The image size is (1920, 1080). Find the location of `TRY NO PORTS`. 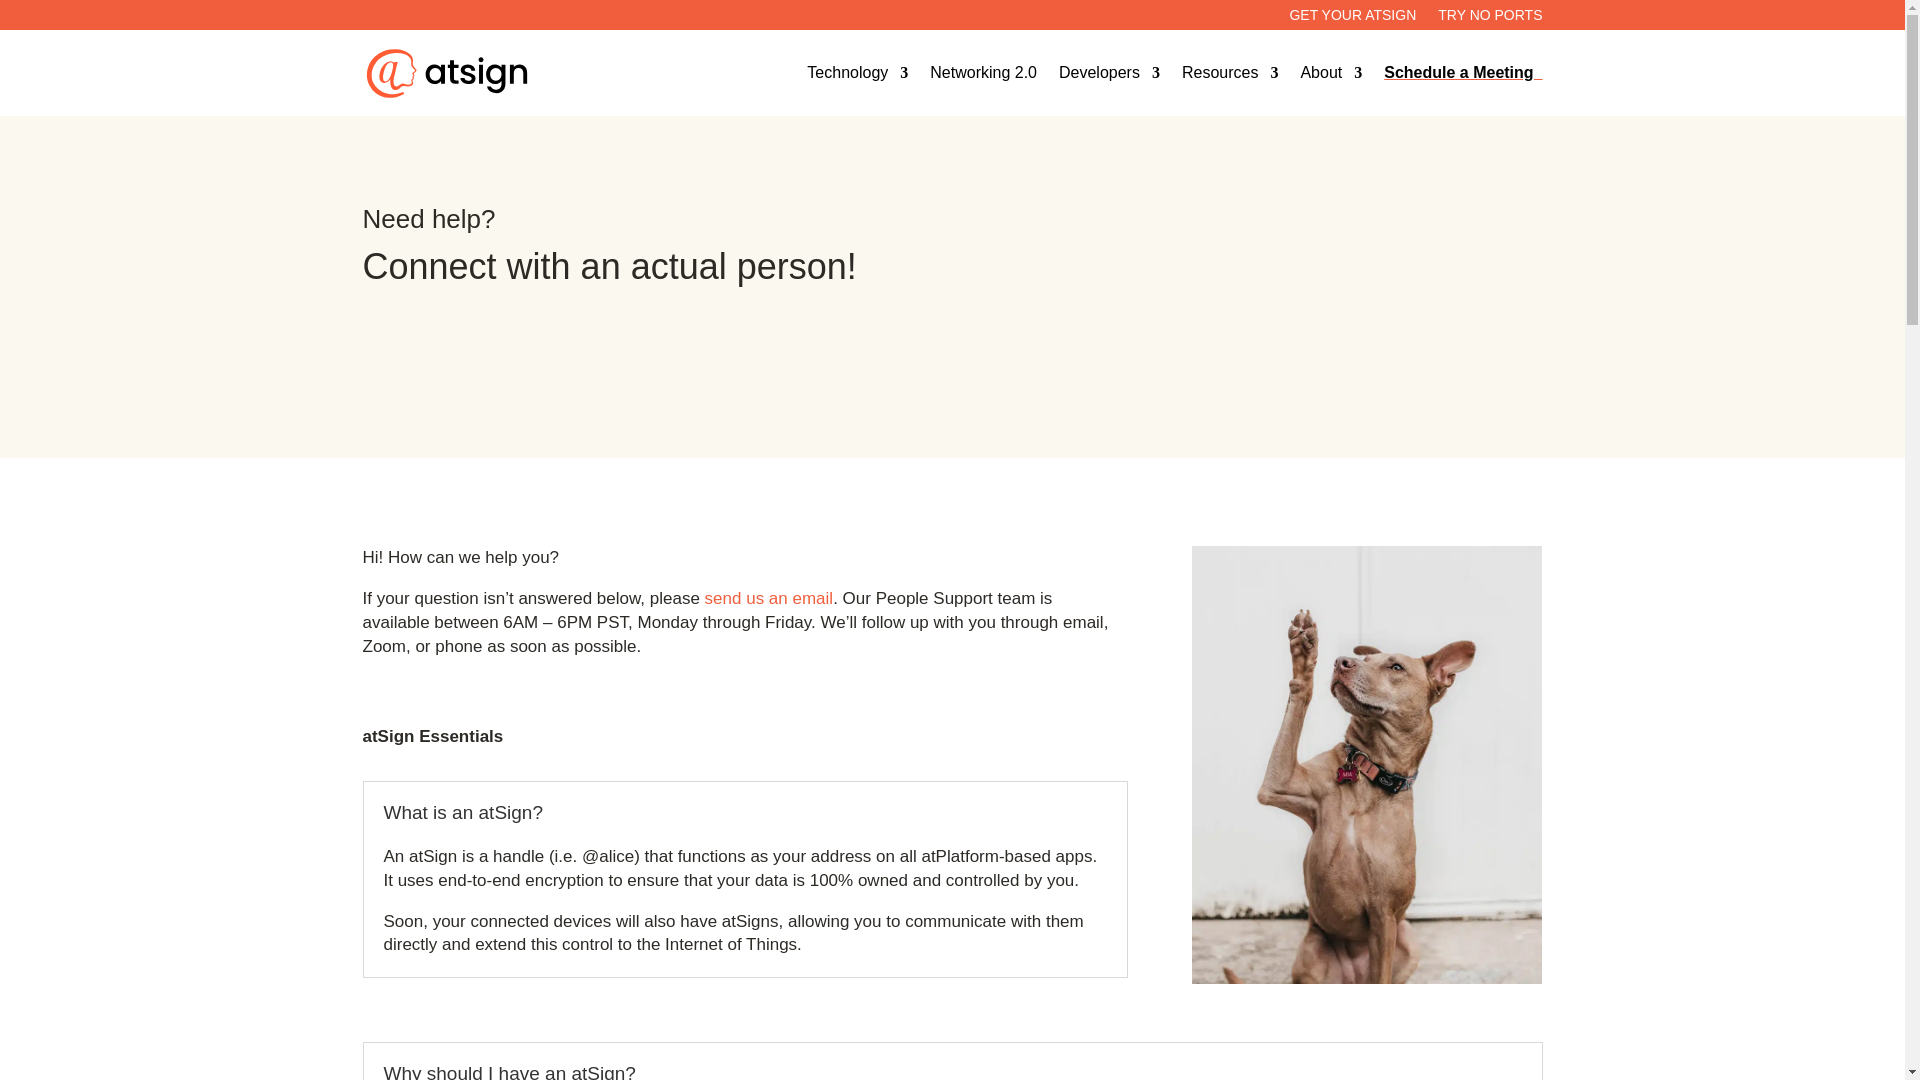

TRY NO PORTS is located at coordinates (1490, 18).